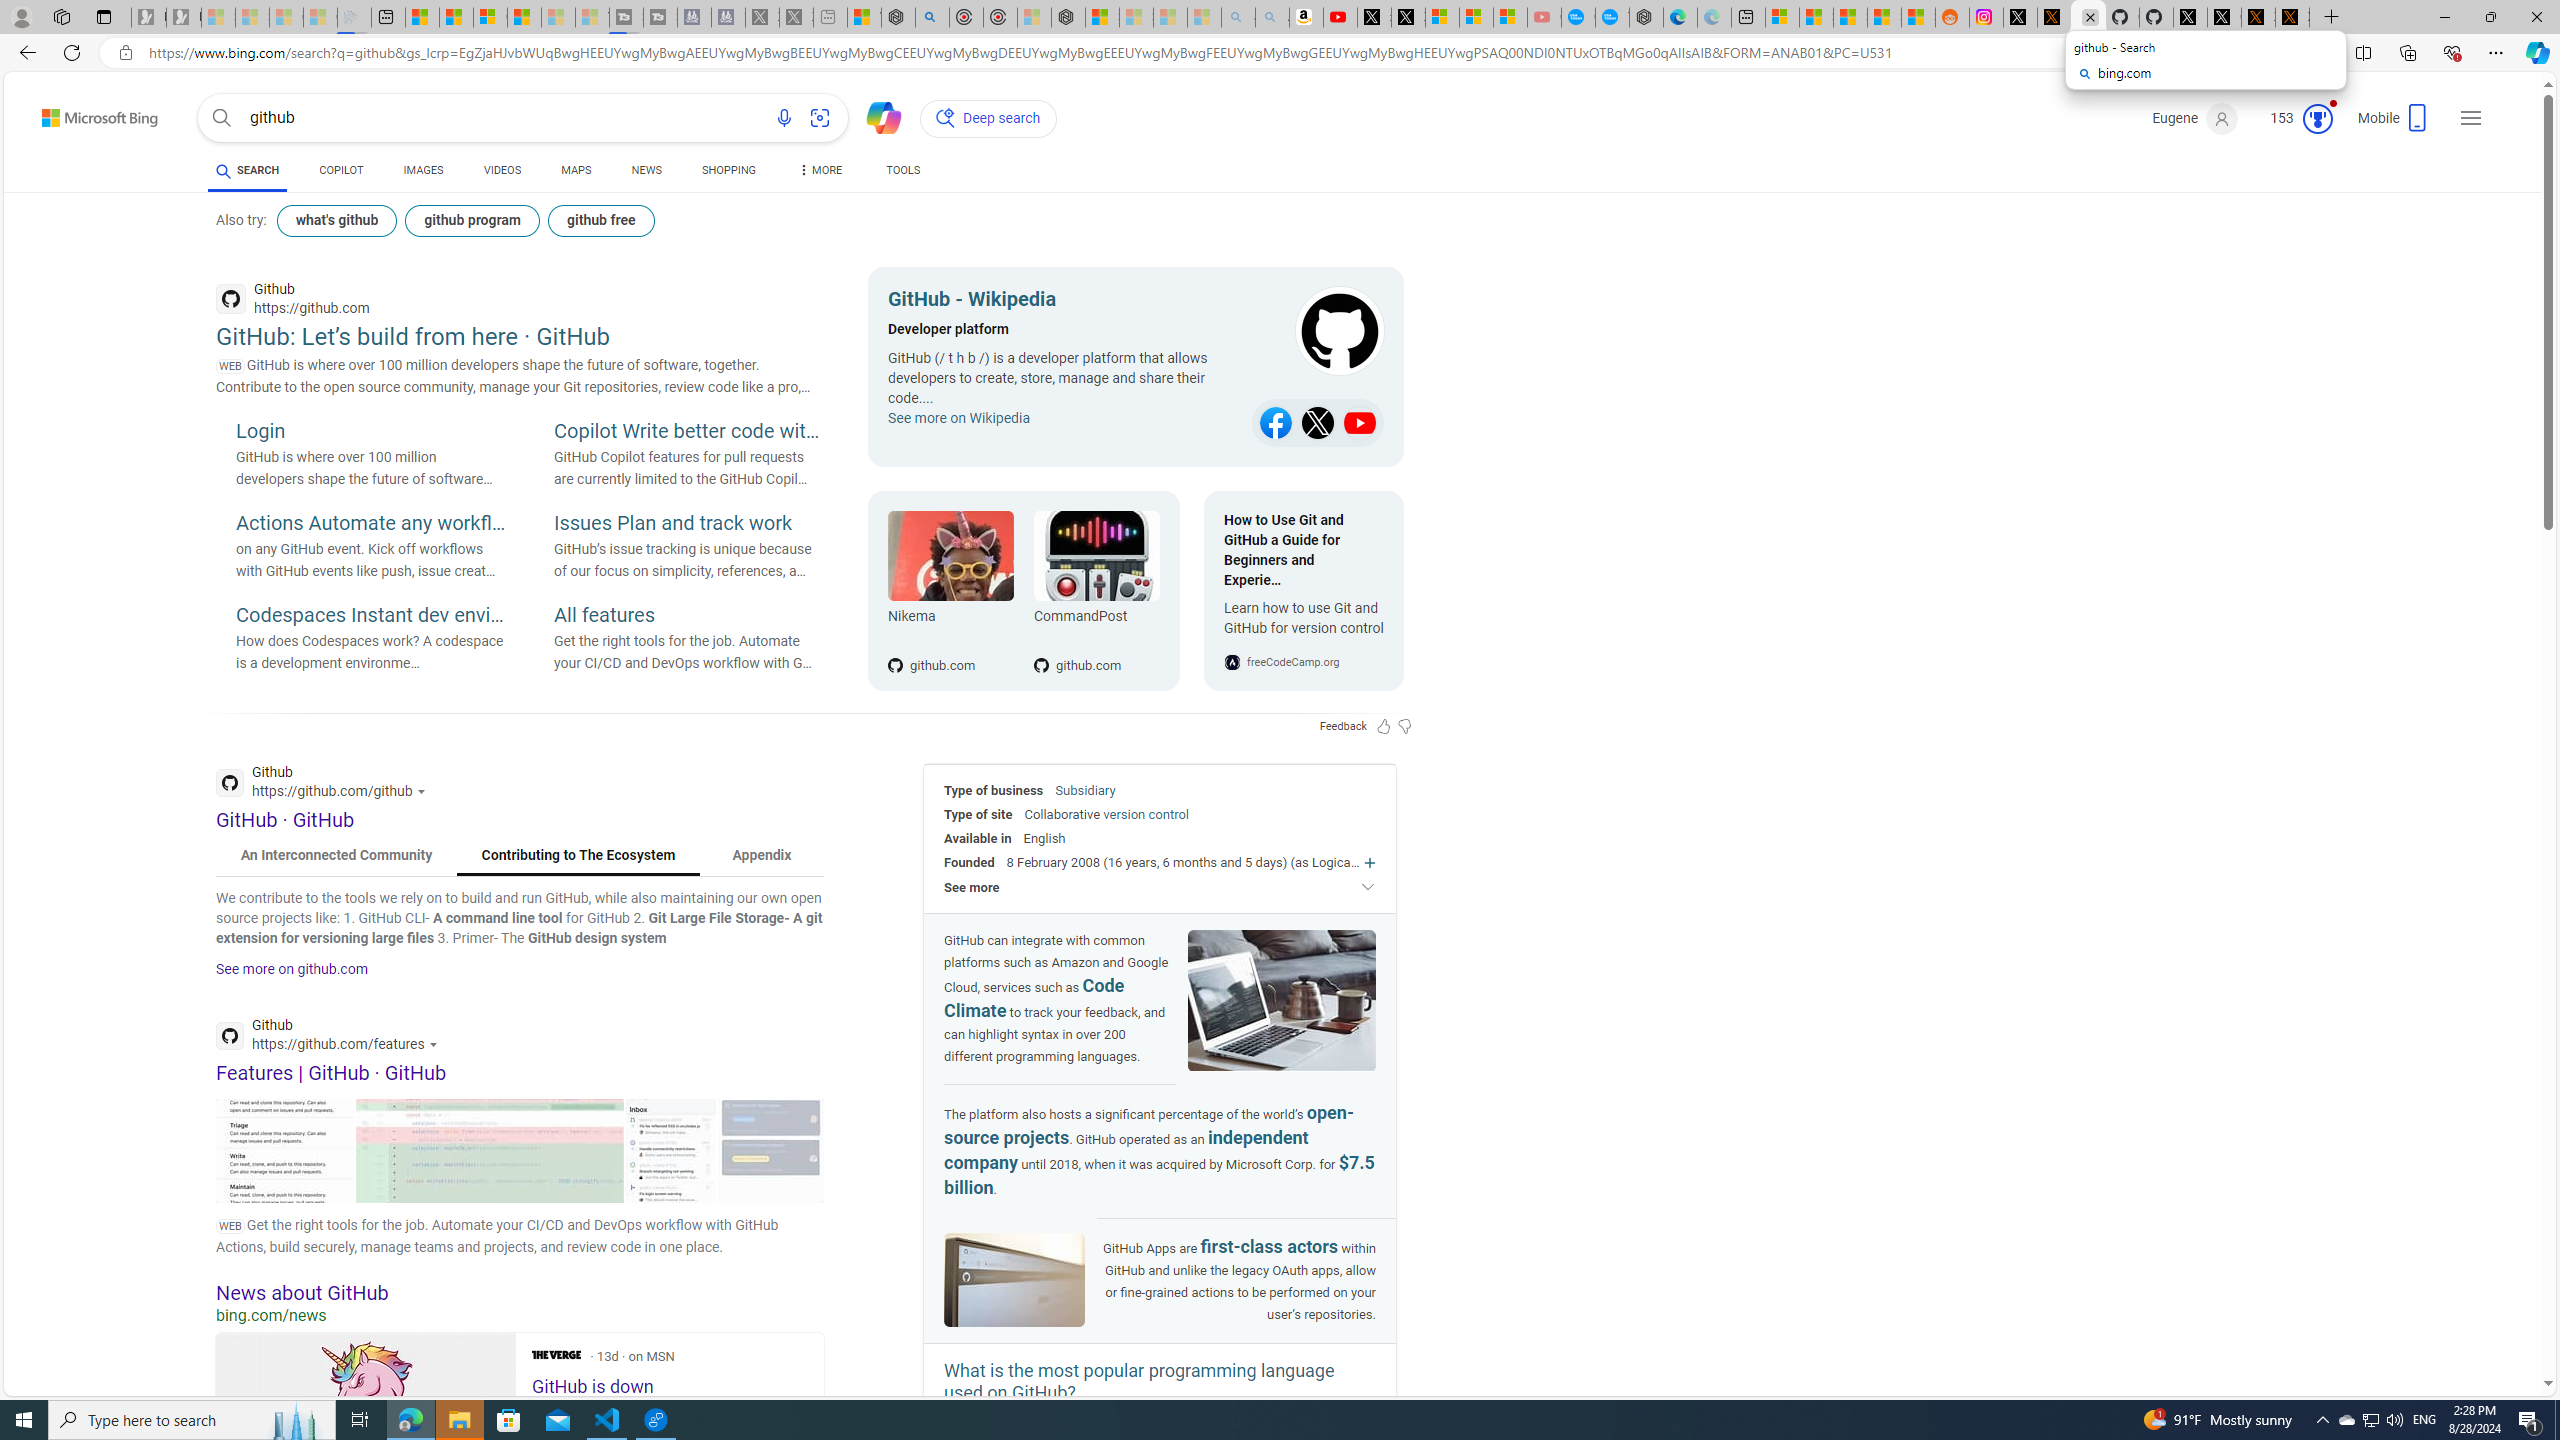 Image resolution: width=2560 pixels, height=1440 pixels. I want to click on Microsoft account | Microsoft Account Privacy Settings, so click(1782, 17).